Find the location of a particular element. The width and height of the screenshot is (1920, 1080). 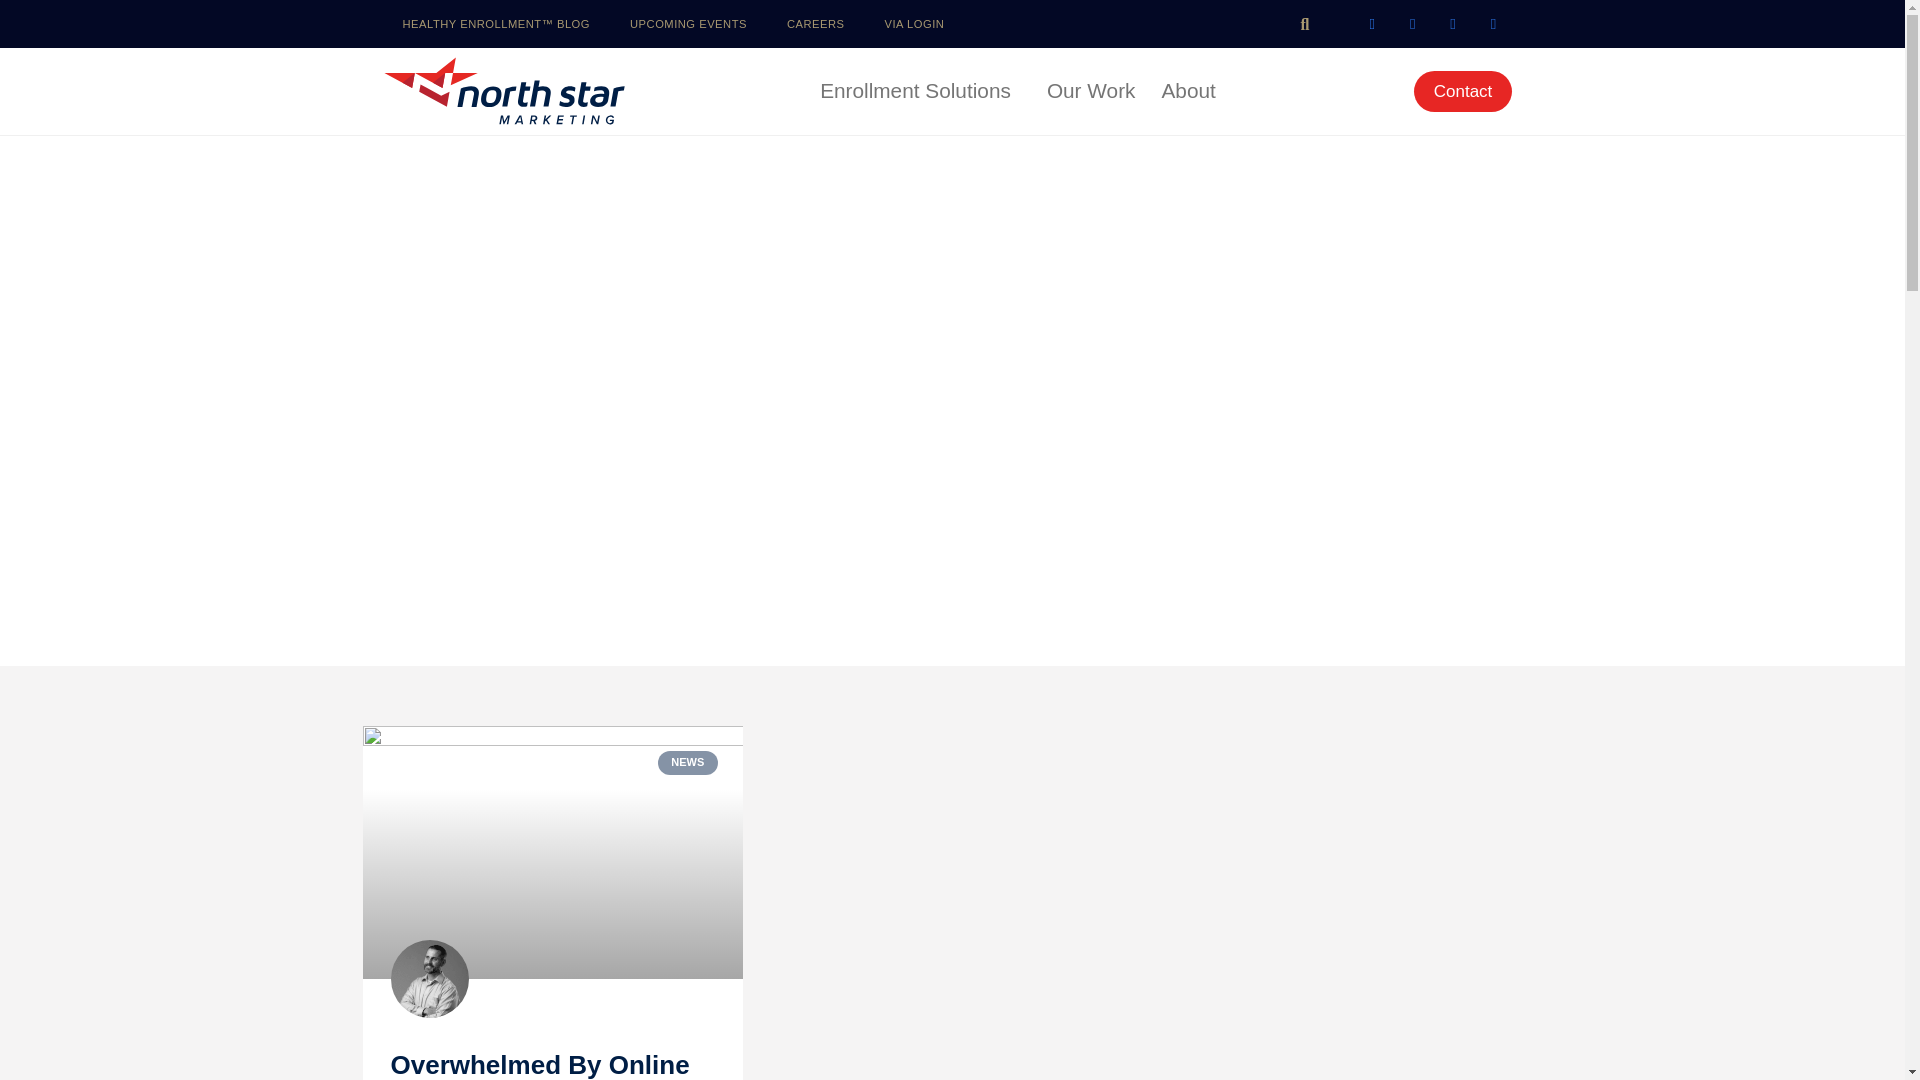

UPCOMING EVENTS is located at coordinates (688, 24).